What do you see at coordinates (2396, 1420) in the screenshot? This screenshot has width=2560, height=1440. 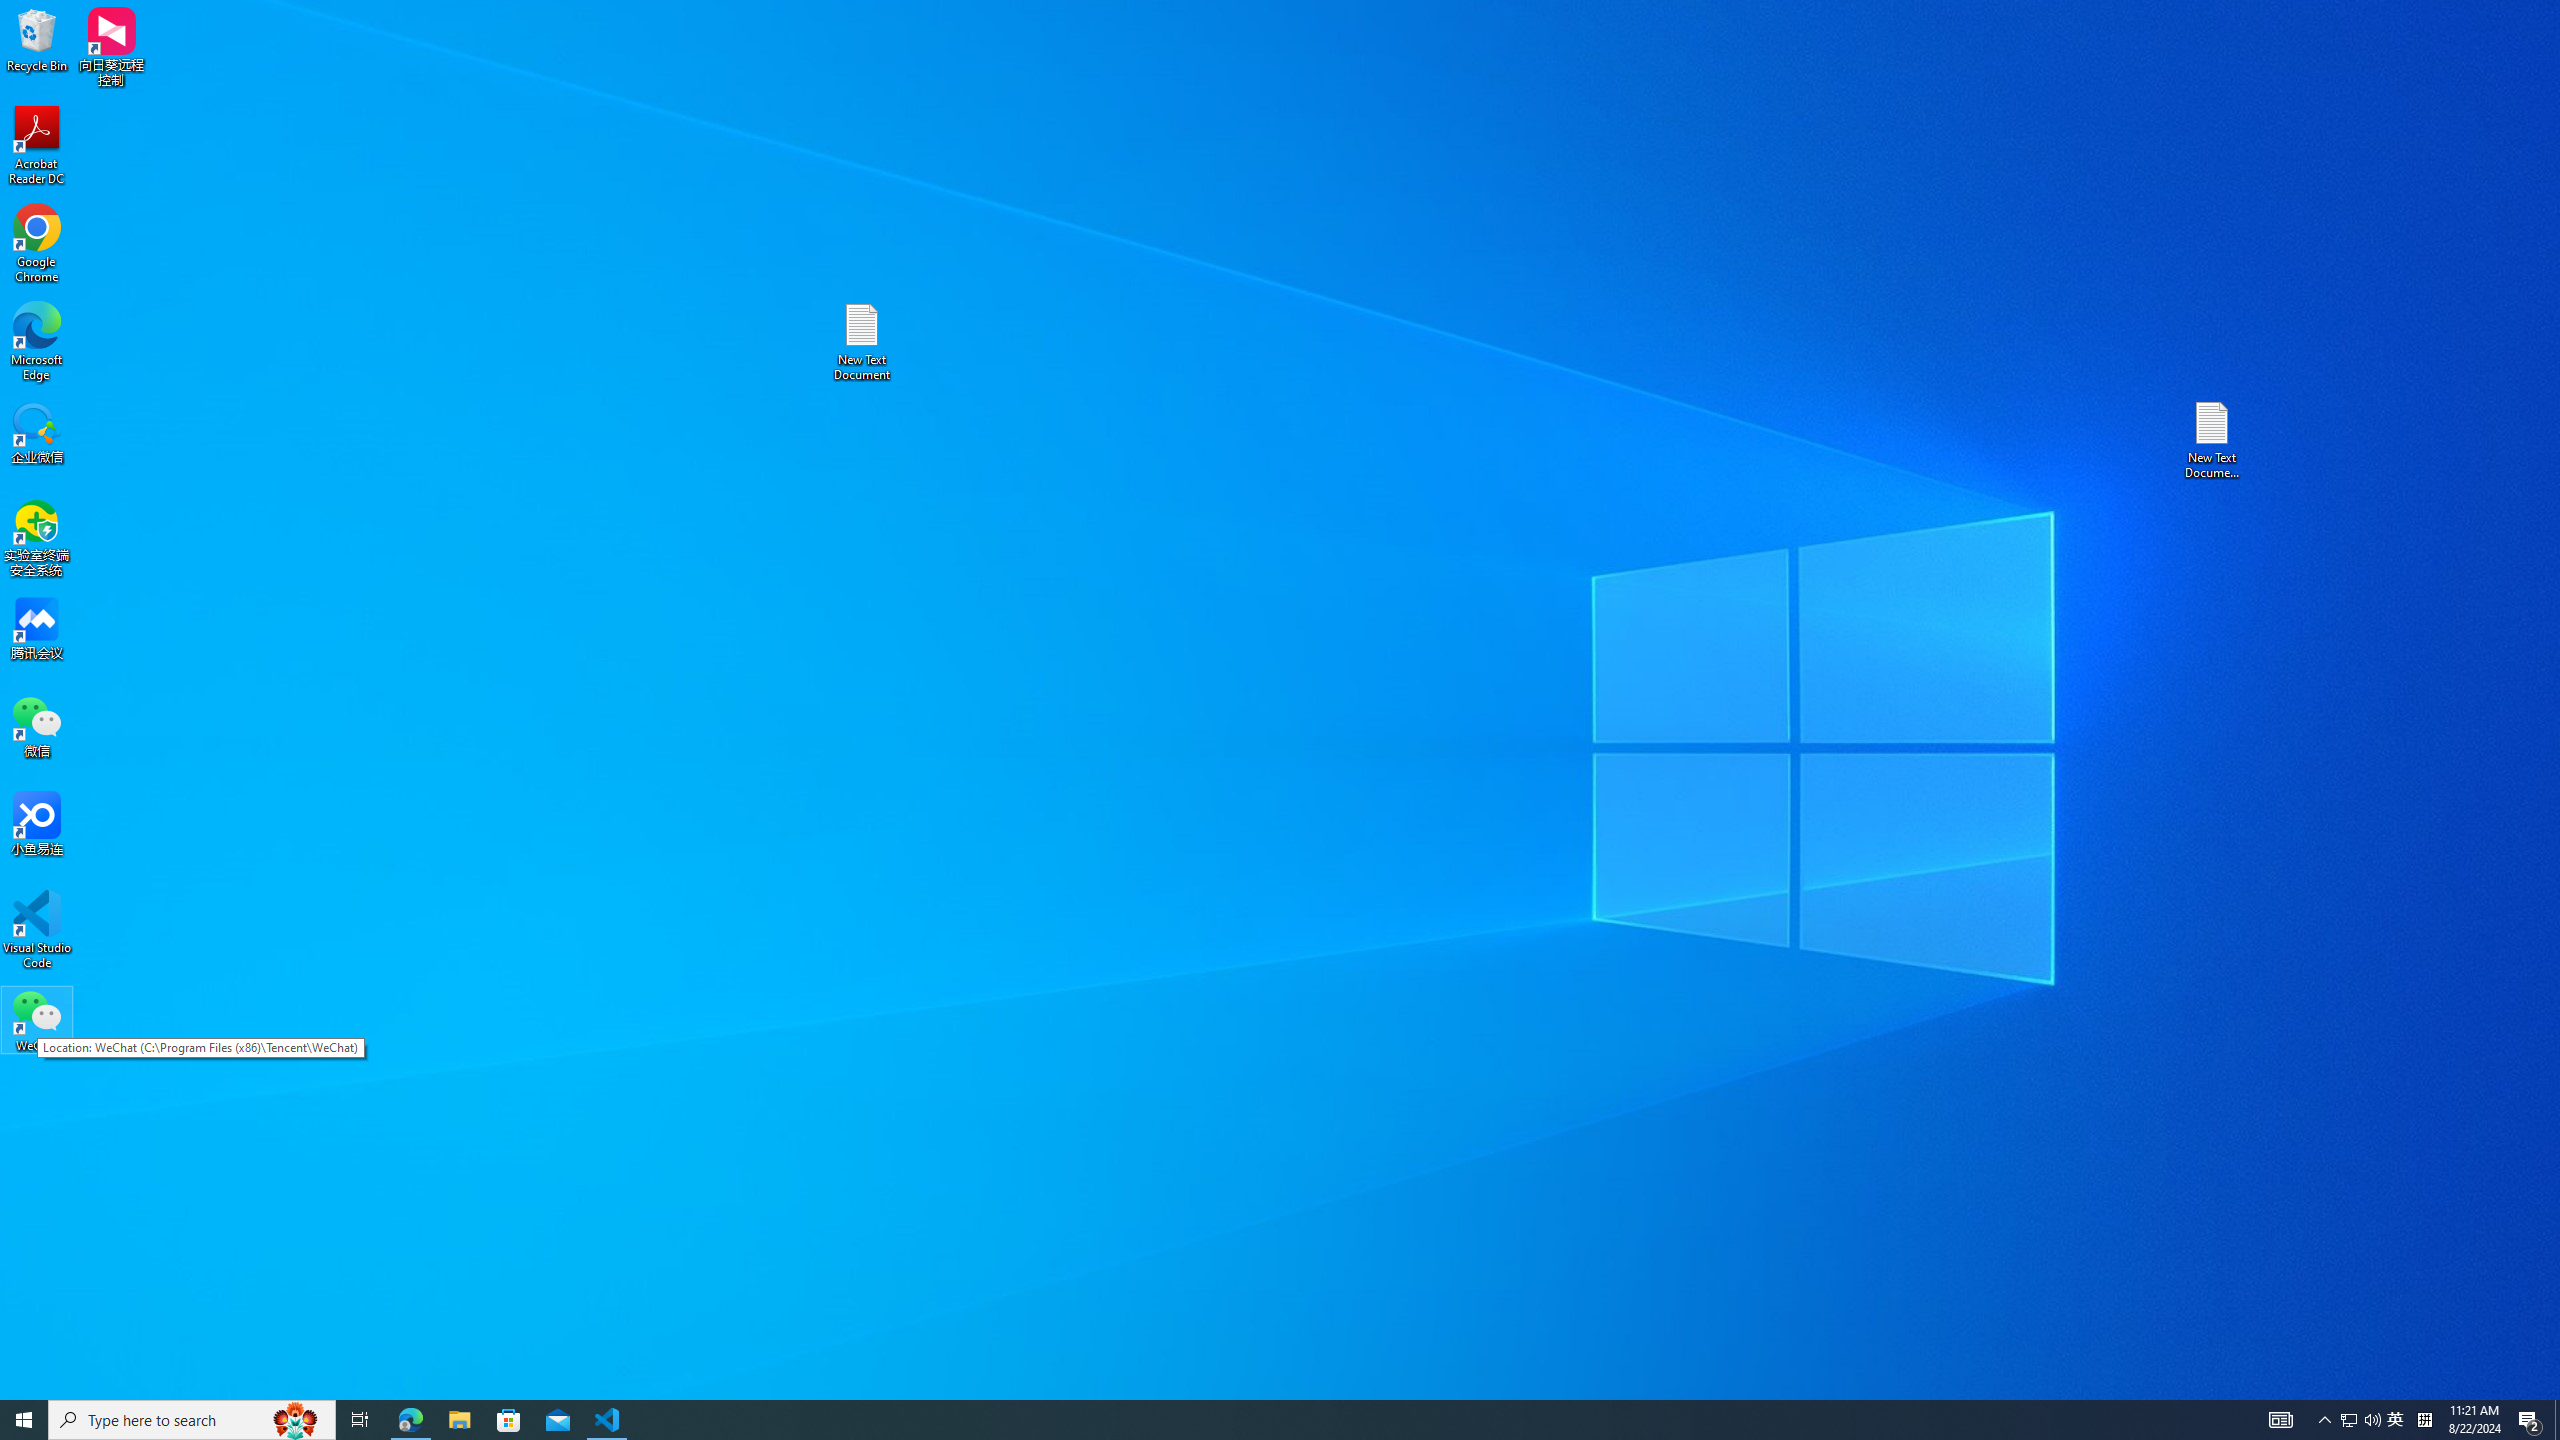 I see `Tray Input Indicator - Chinese (Simplified, China)` at bounding box center [2396, 1420].